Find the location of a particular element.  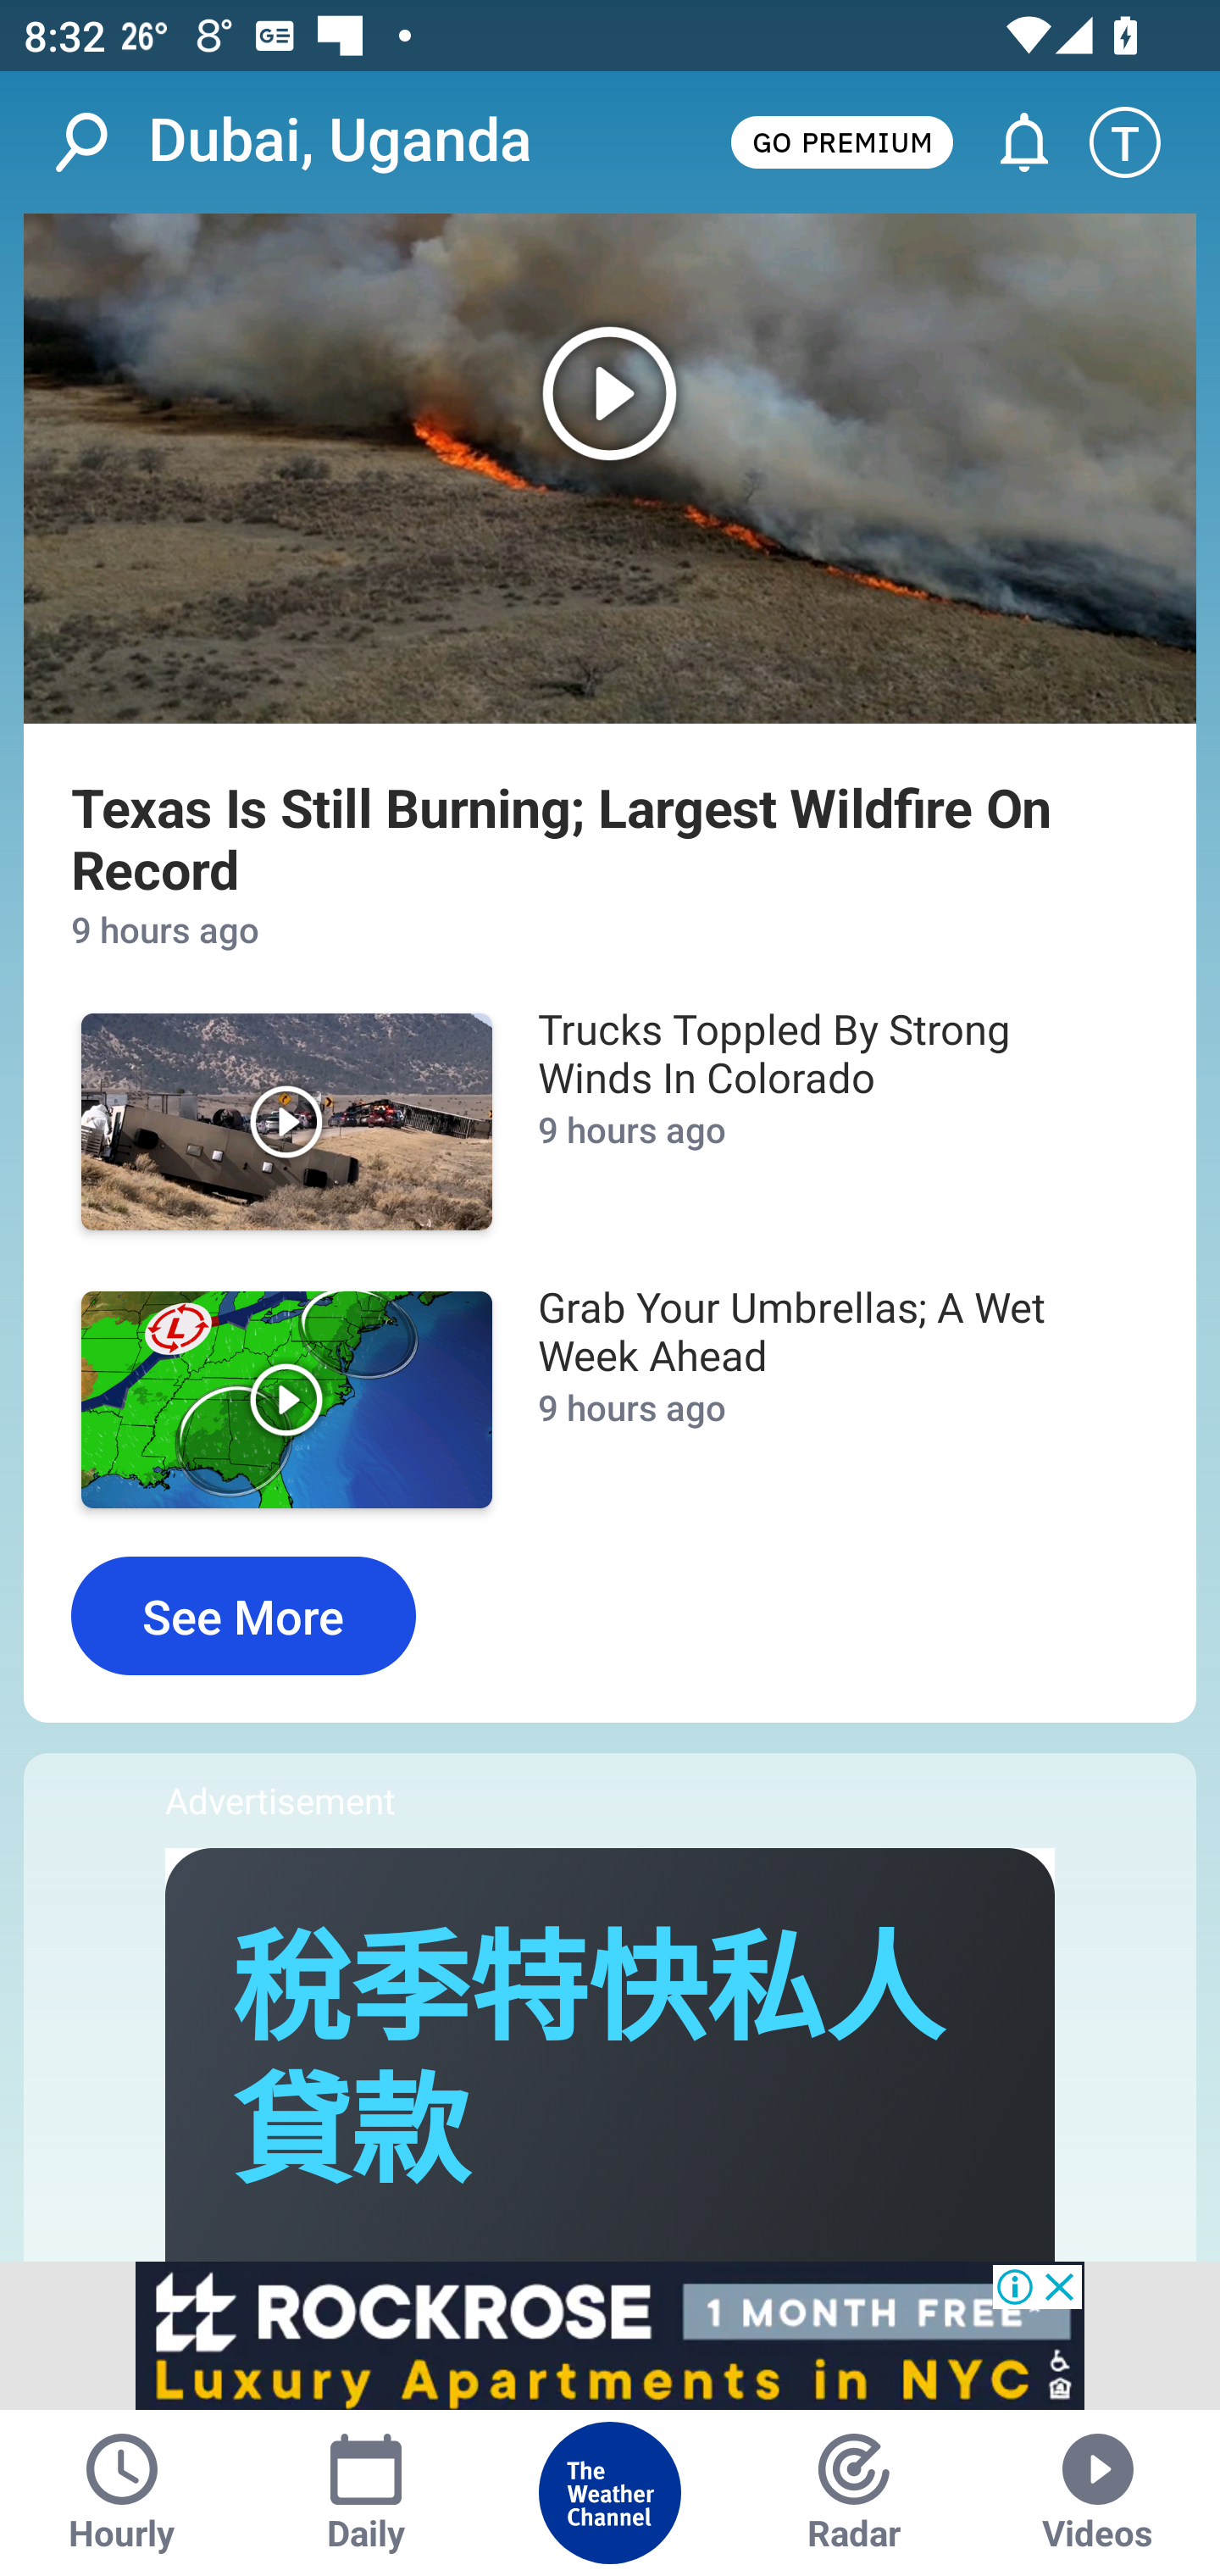

Grab Your Umbrellas; A Wet Week Ahead 9 hours ago is located at coordinates (825, 1398).